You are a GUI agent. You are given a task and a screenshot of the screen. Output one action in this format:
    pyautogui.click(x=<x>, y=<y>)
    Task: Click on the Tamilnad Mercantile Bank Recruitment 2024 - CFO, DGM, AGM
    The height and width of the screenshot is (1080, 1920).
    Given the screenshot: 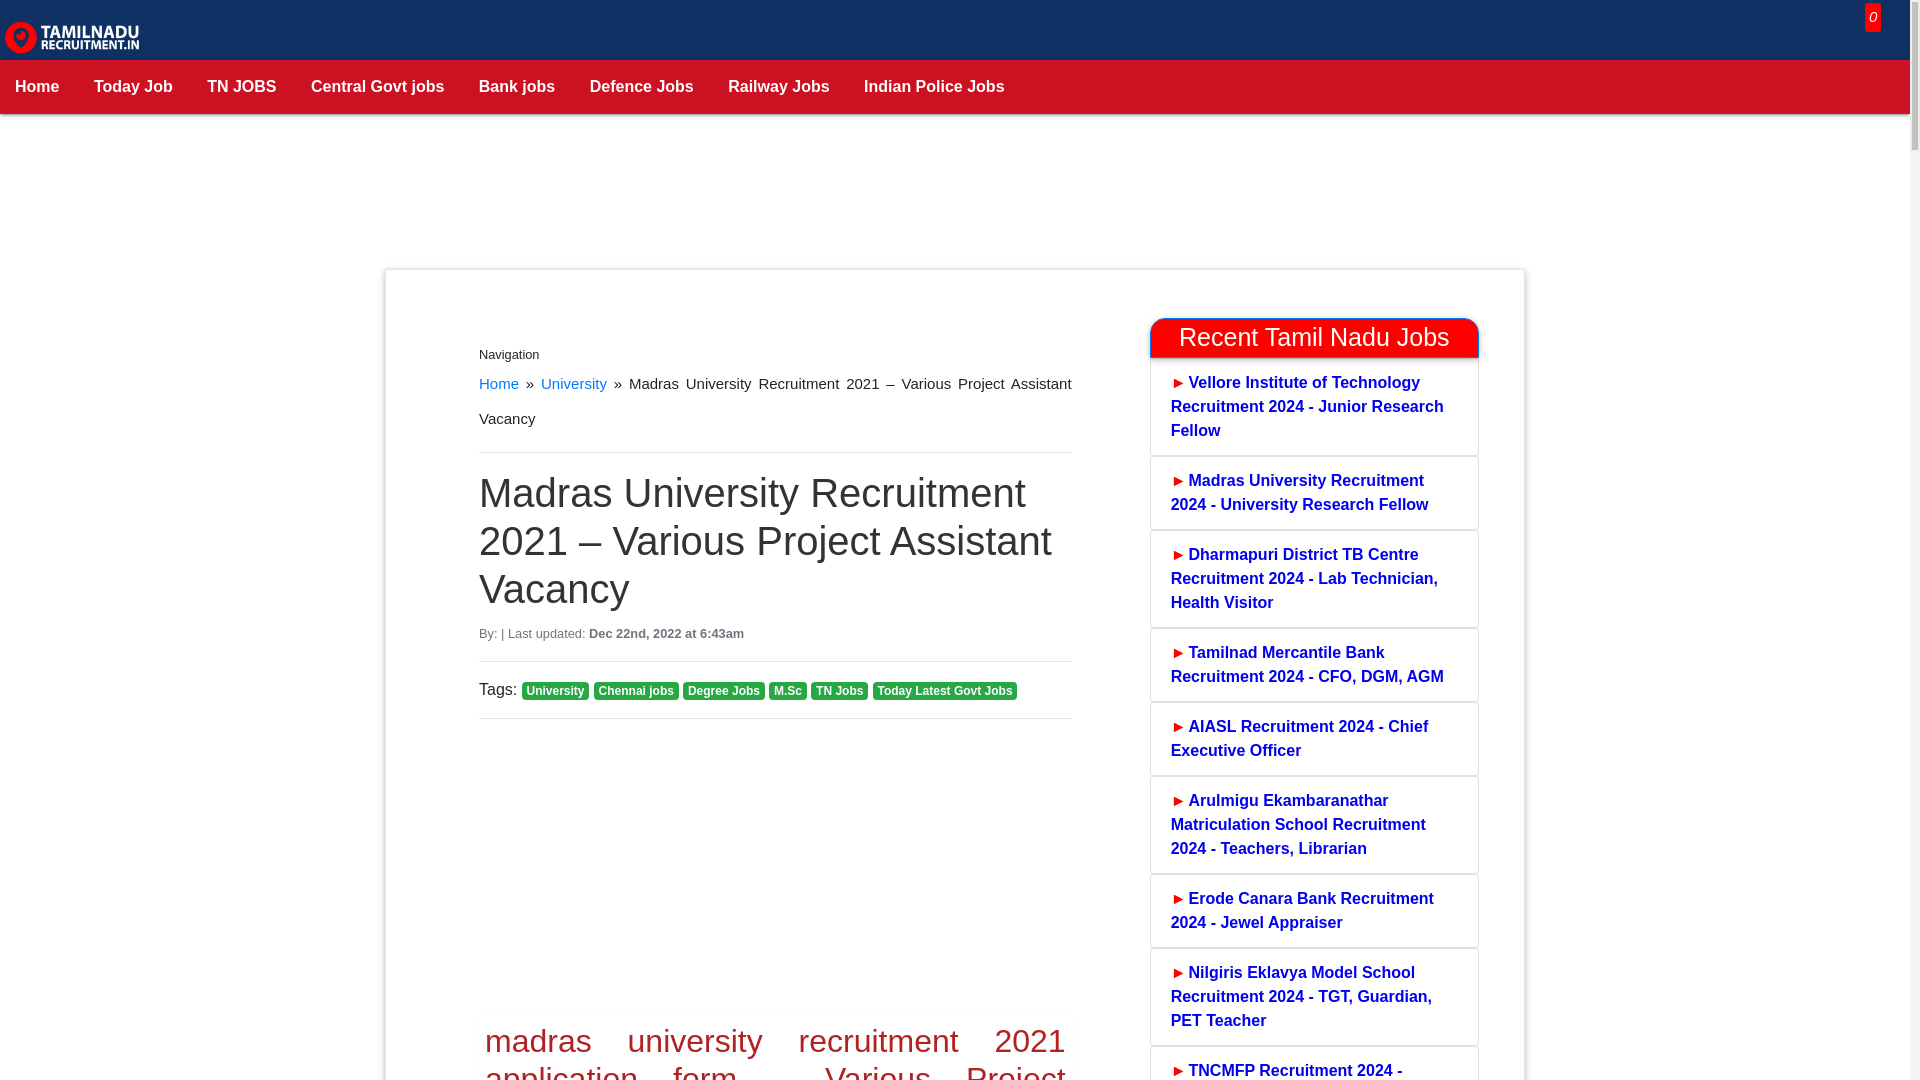 What is the action you would take?
    pyautogui.click(x=1314, y=664)
    